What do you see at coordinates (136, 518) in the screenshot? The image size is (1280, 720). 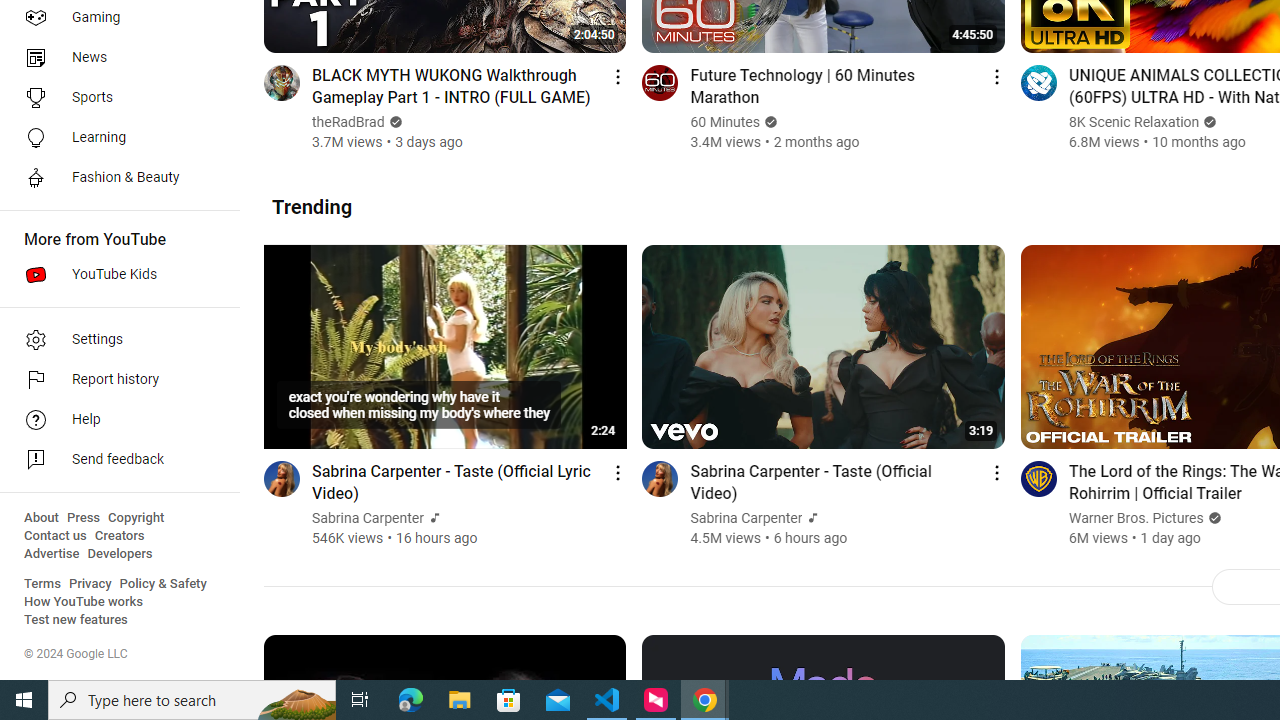 I see `Copyright` at bounding box center [136, 518].